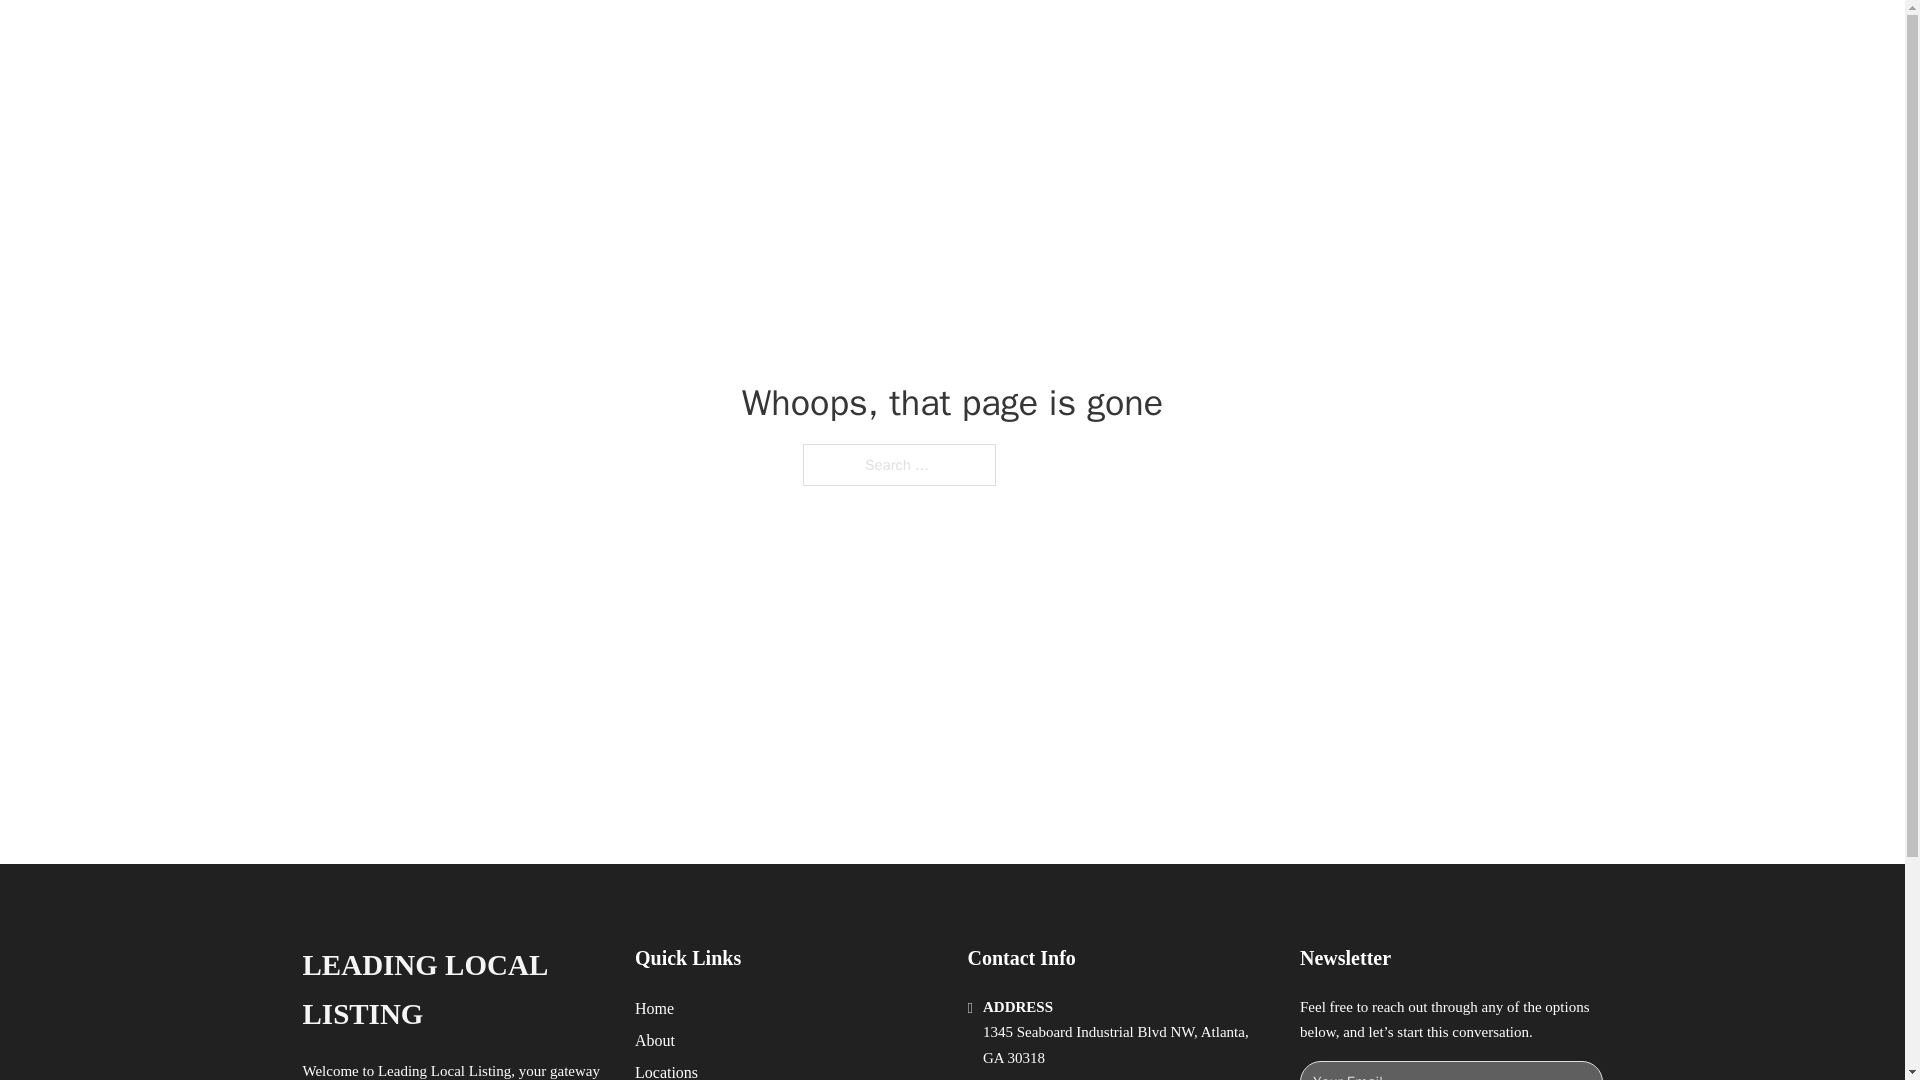 Image resolution: width=1920 pixels, height=1080 pixels. I want to click on LEADING LOCAL LISTING, so click(452, 990).